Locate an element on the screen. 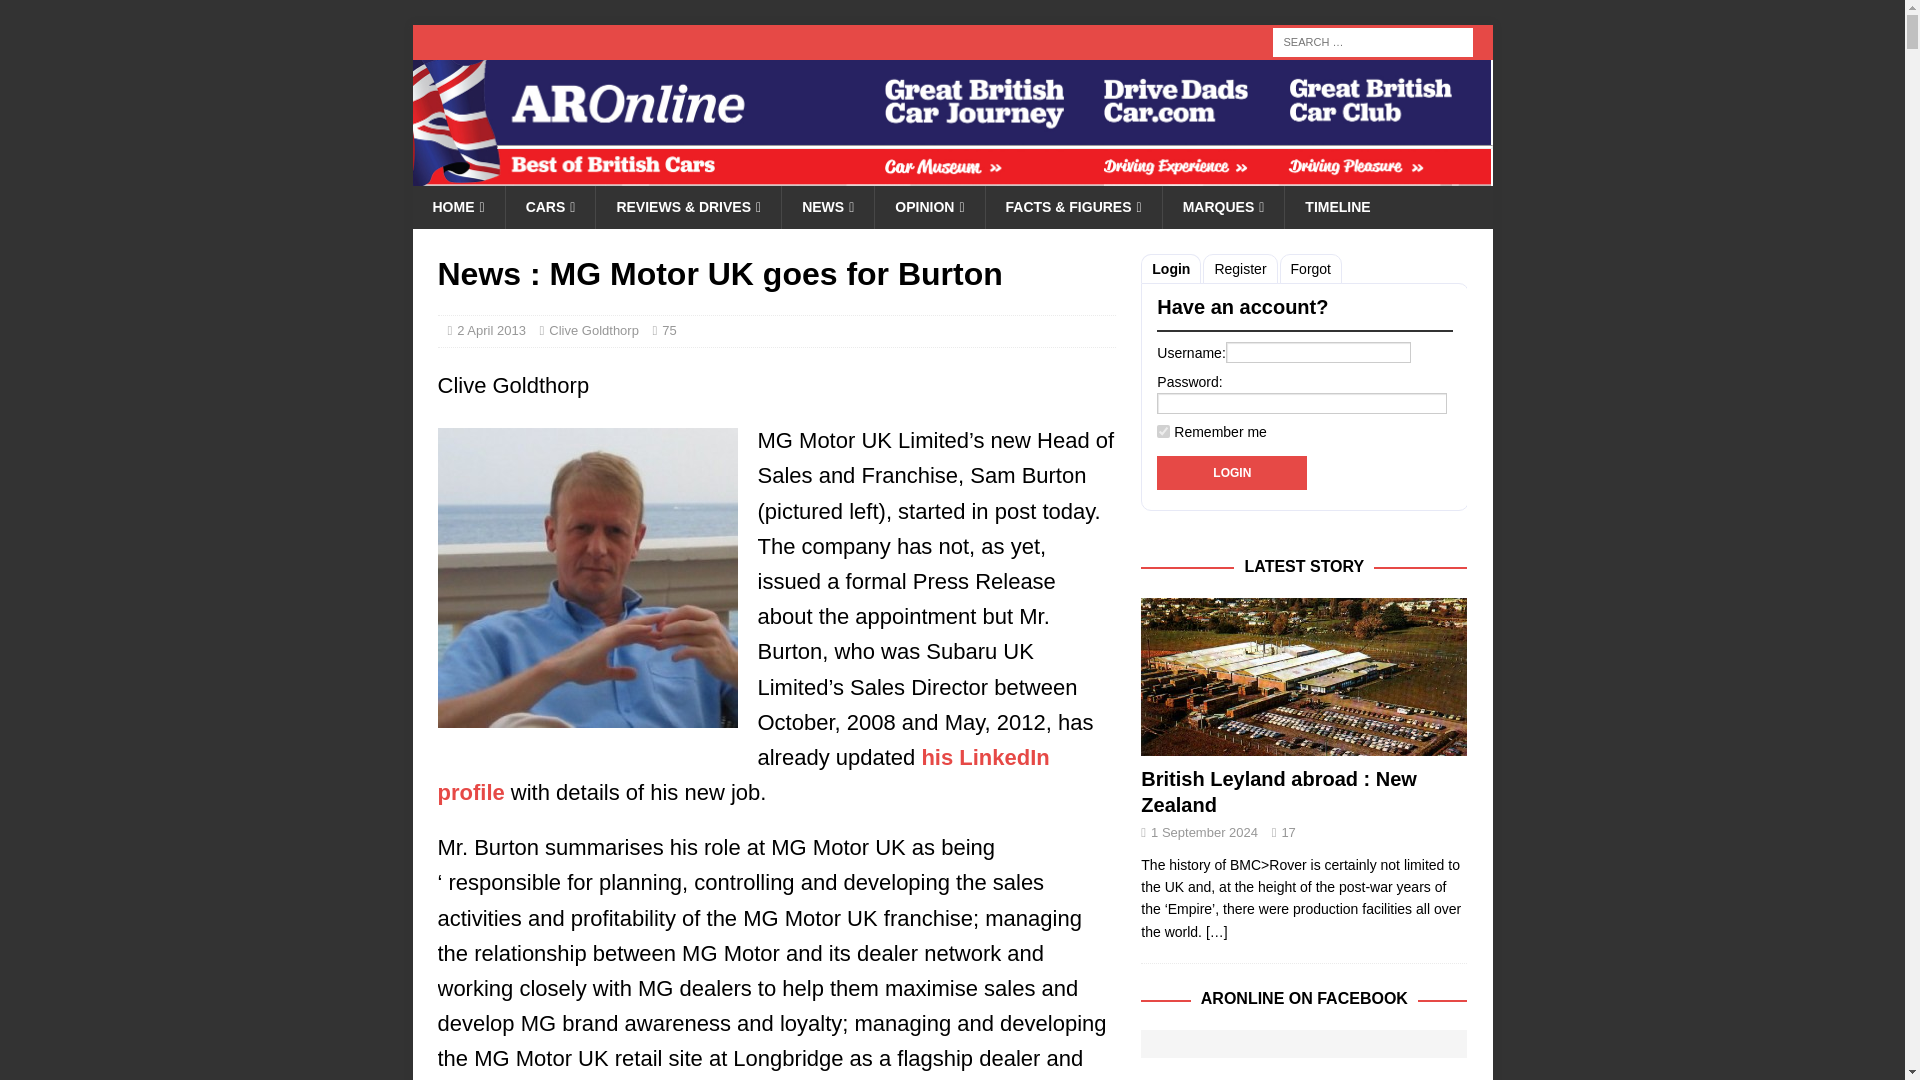 The image size is (1920, 1080). British Leyland abroad : New Zealand is located at coordinates (1278, 792).